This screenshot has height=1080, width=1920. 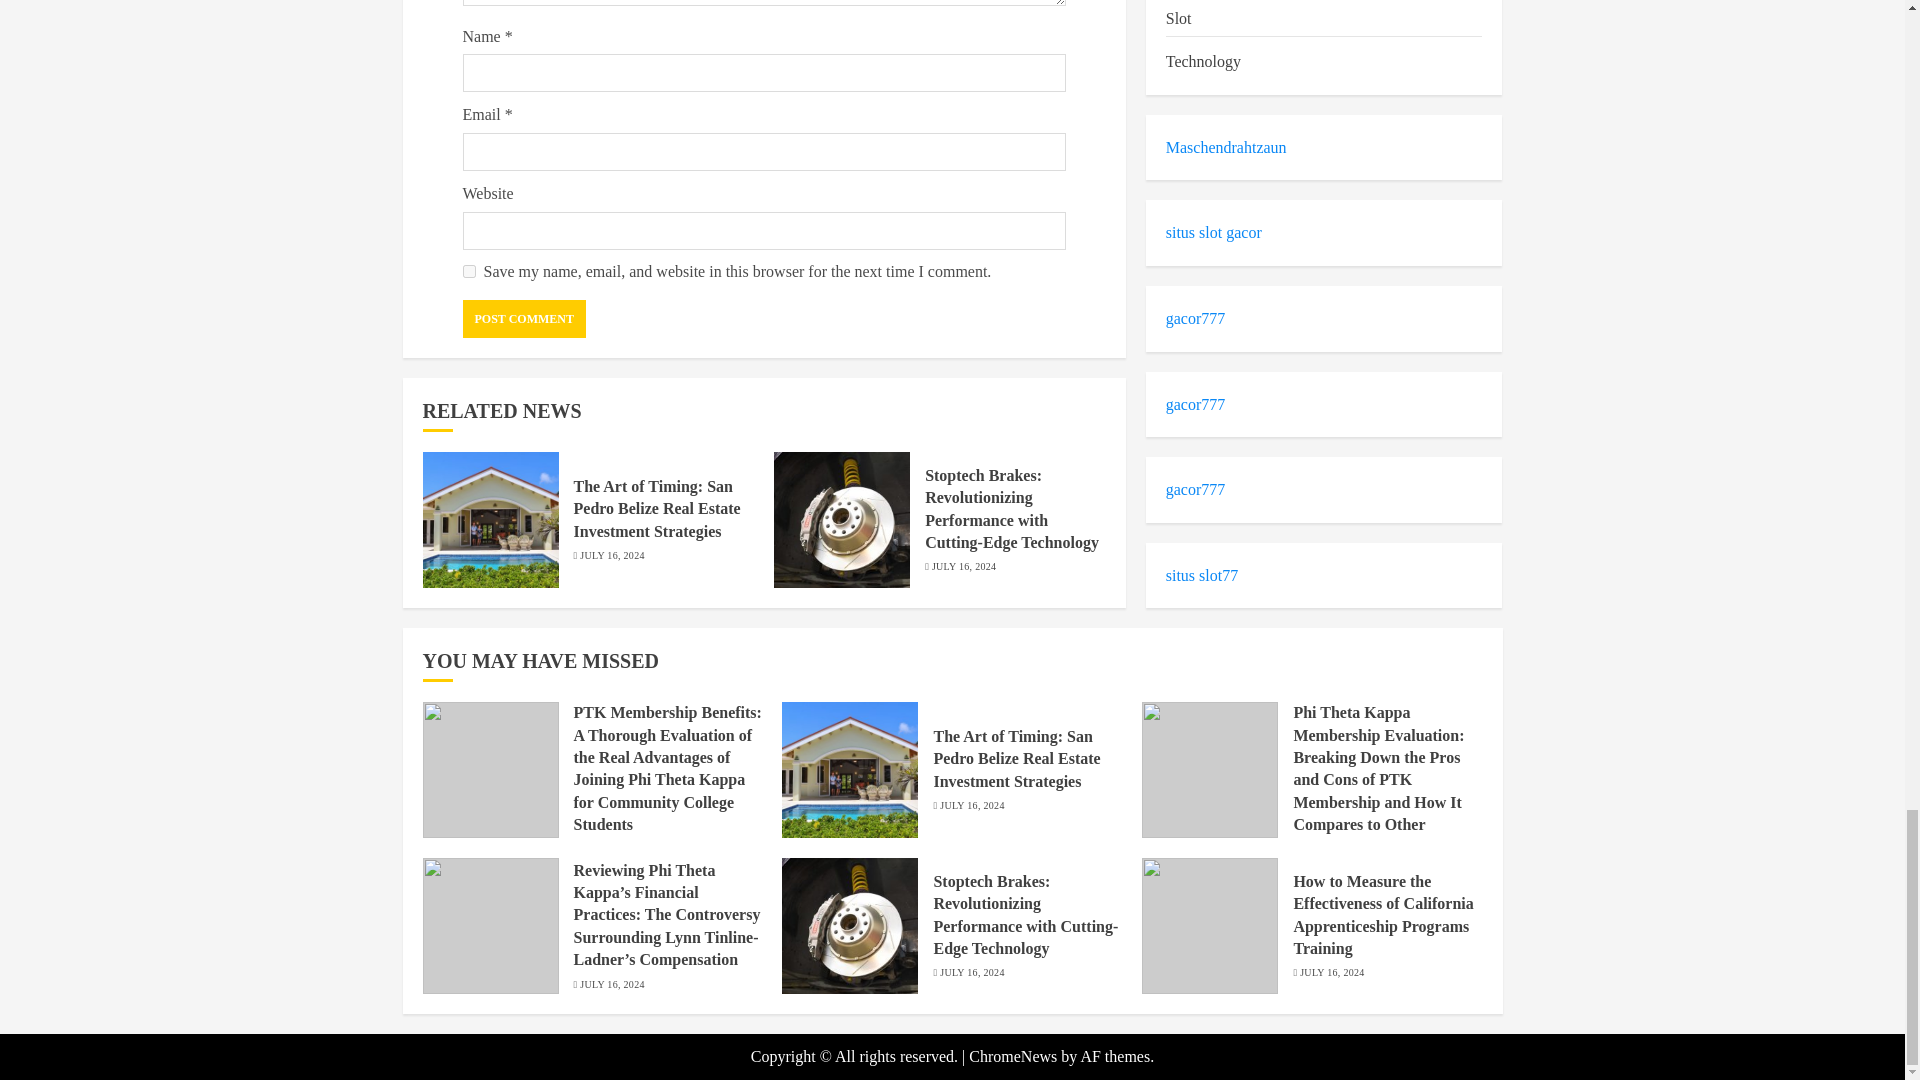 I want to click on JULY 16, 2024, so click(x=964, y=566).